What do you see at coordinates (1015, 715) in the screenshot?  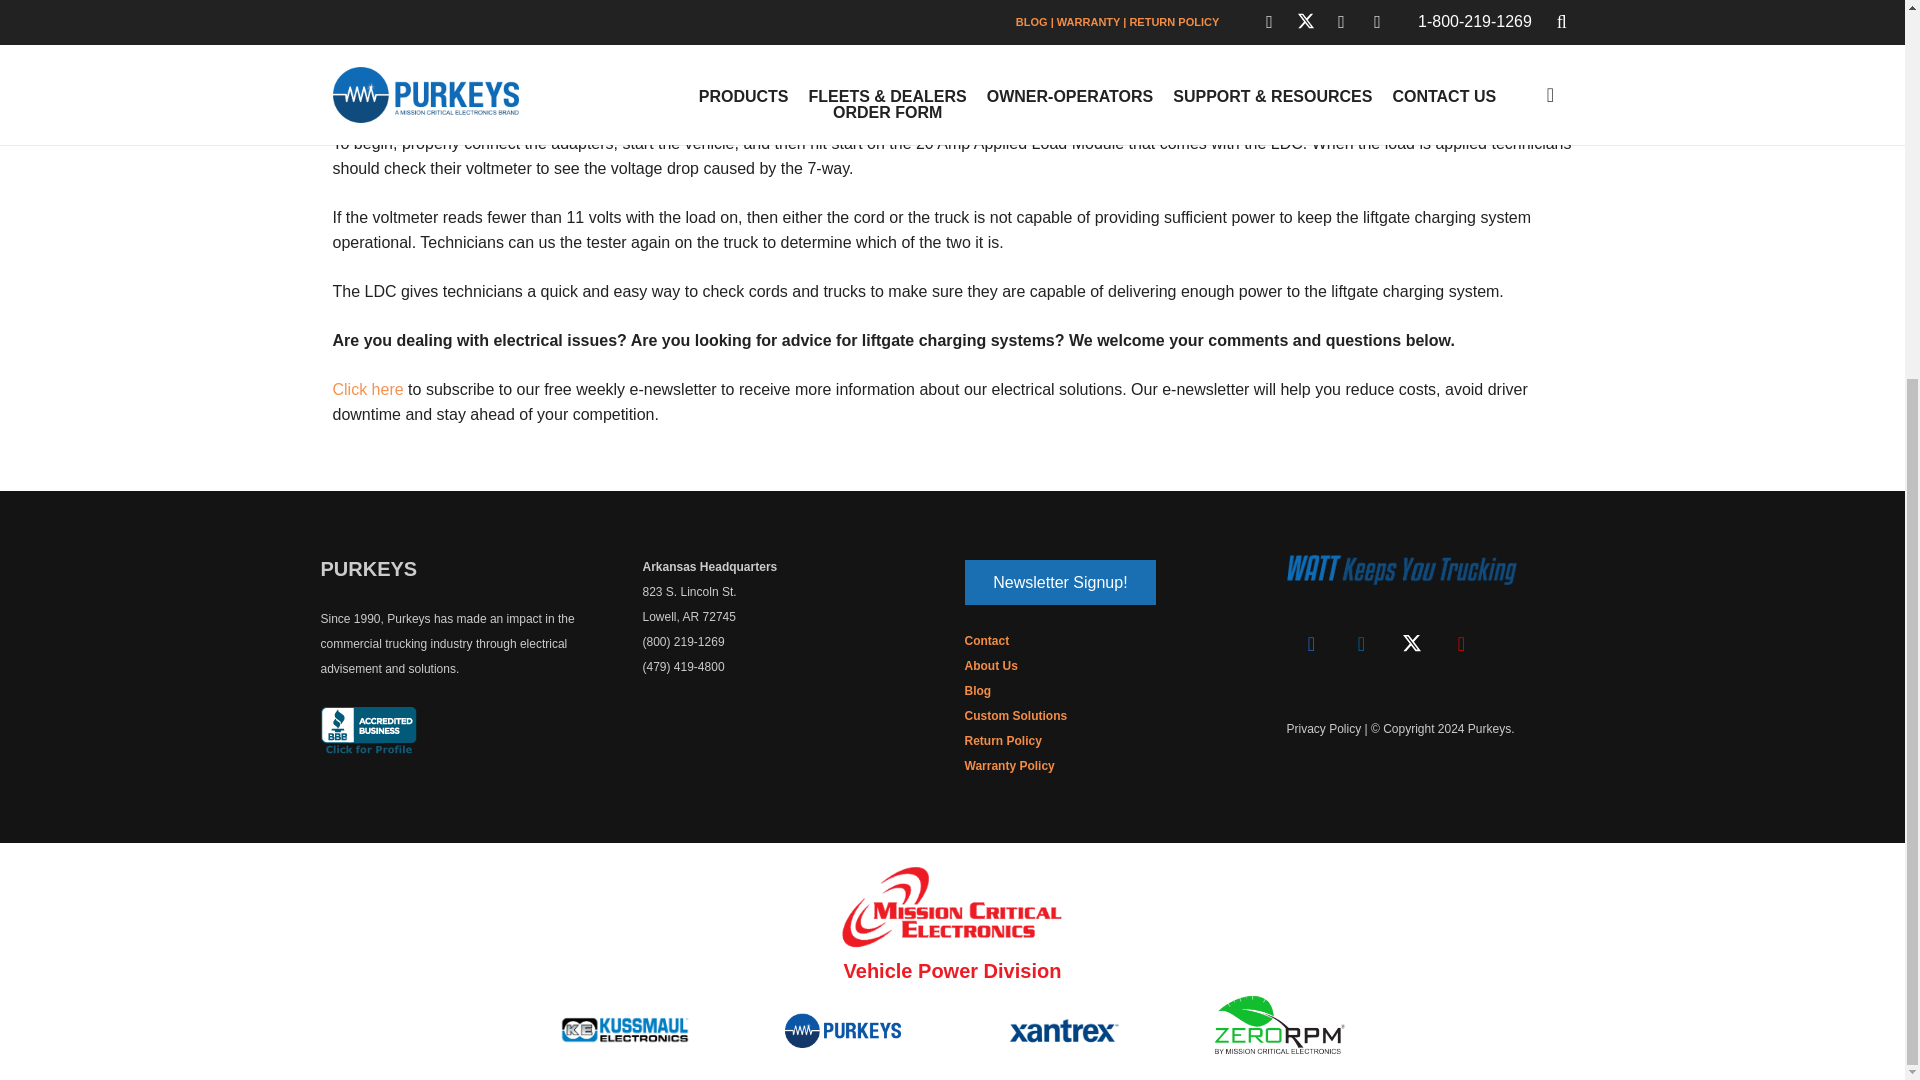 I see `Custom Solutions` at bounding box center [1015, 715].